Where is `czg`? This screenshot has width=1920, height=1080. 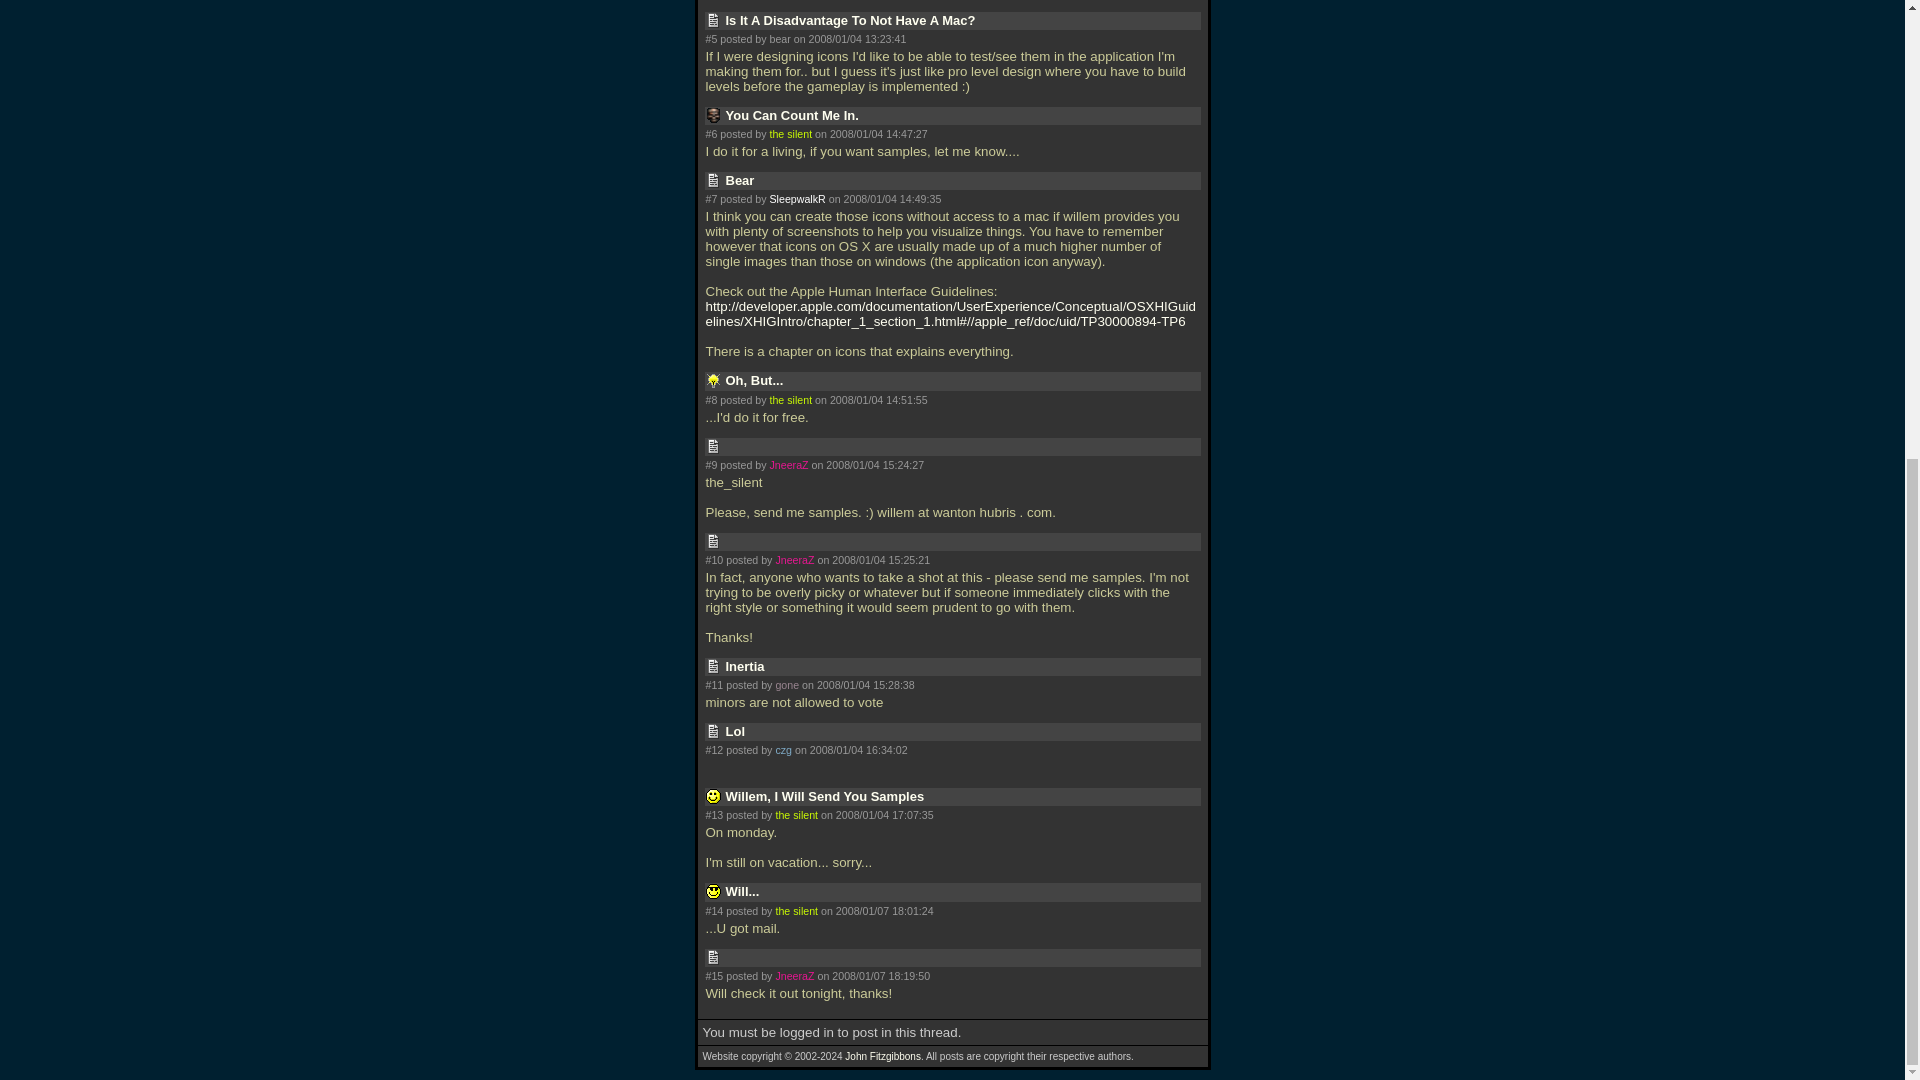
czg is located at coordinates (783, 750).